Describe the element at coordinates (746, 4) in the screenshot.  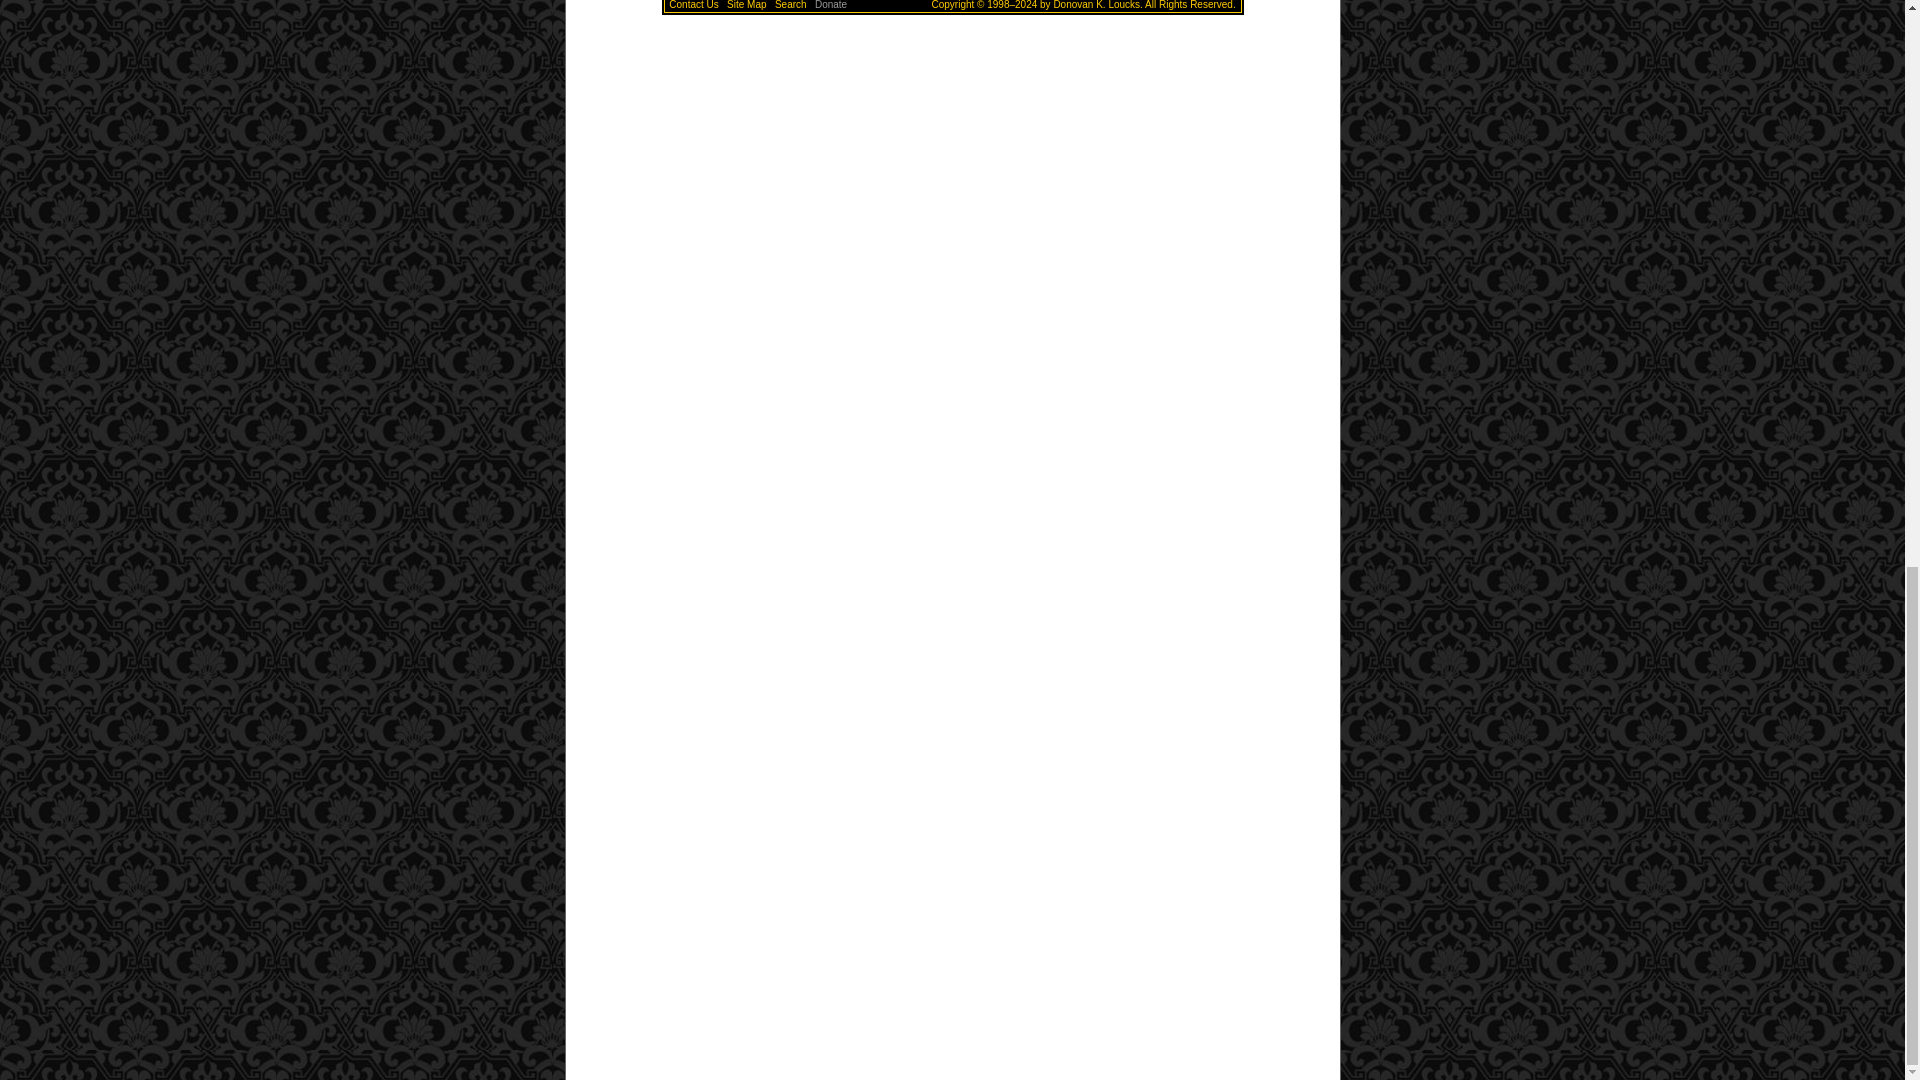
I see `Site Map` at that location.